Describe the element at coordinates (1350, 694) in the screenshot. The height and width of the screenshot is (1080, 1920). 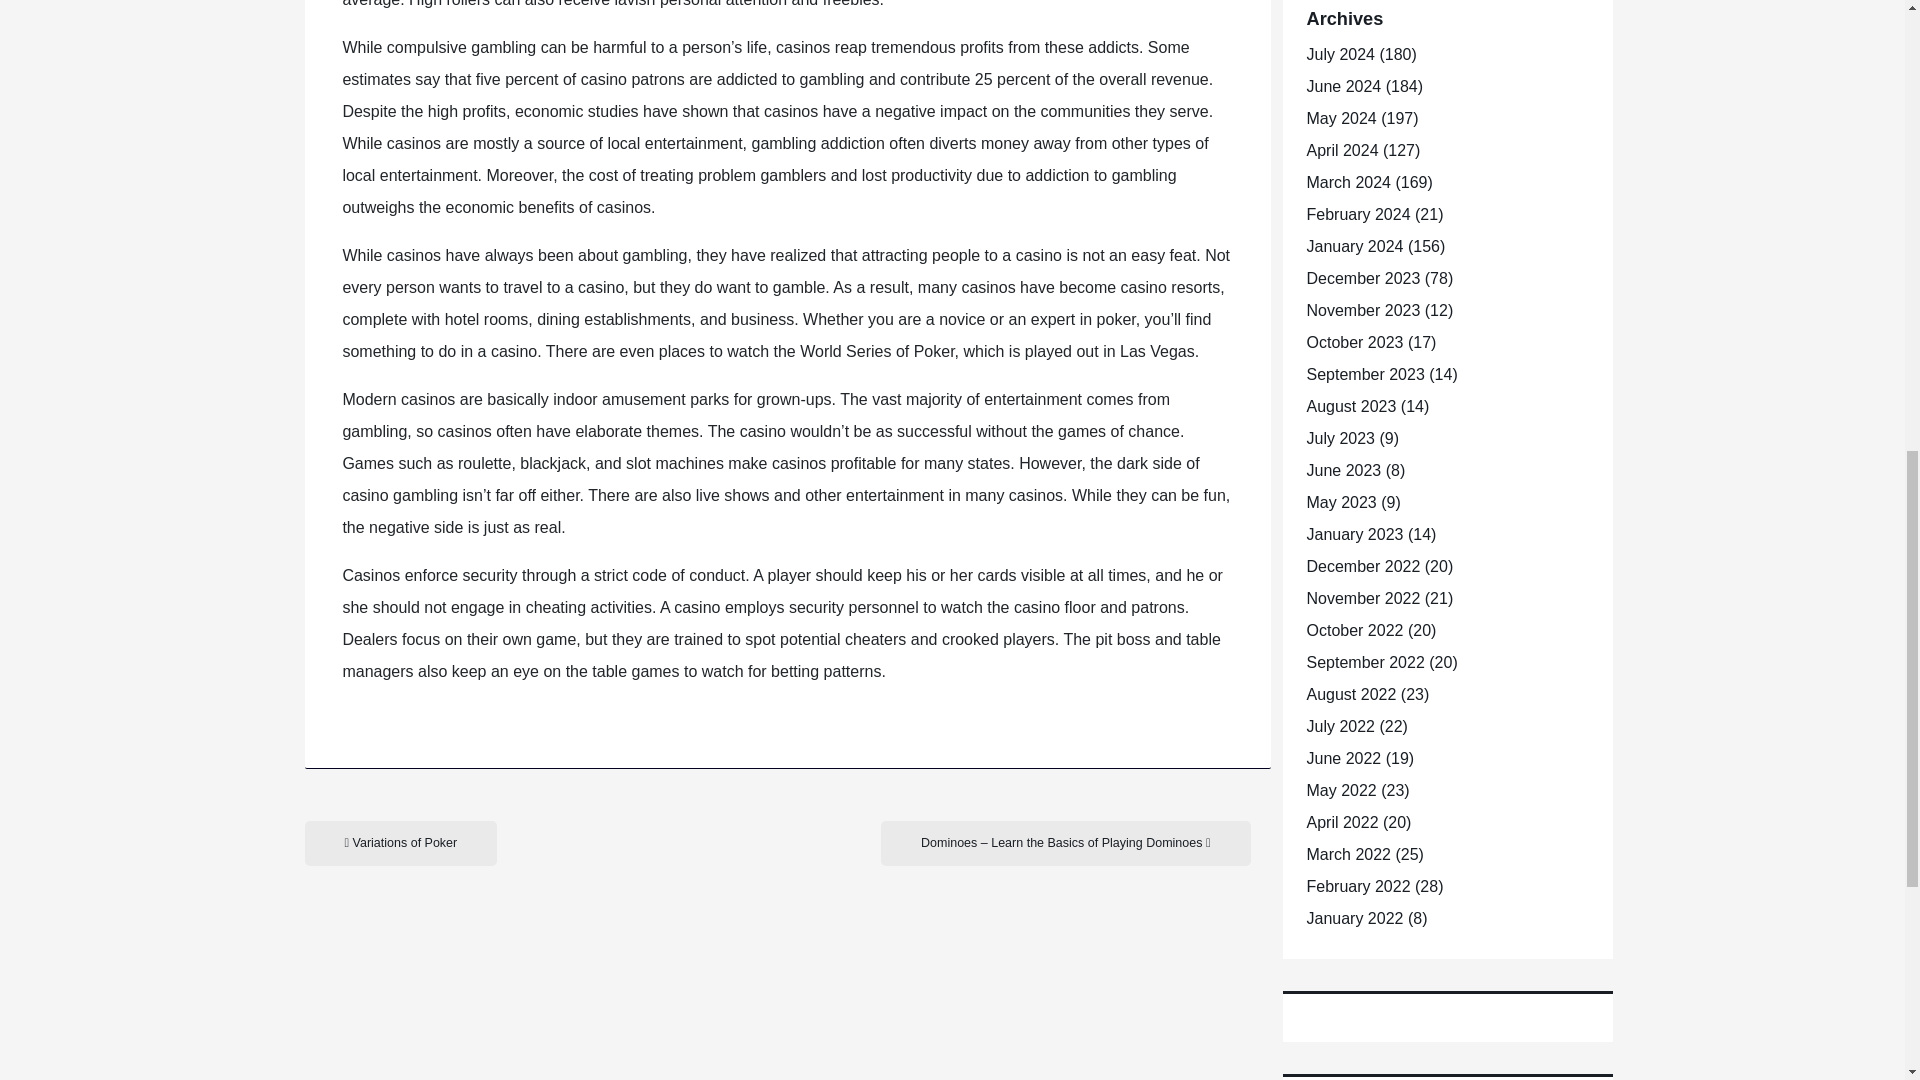
I see `August 2022` at that location.